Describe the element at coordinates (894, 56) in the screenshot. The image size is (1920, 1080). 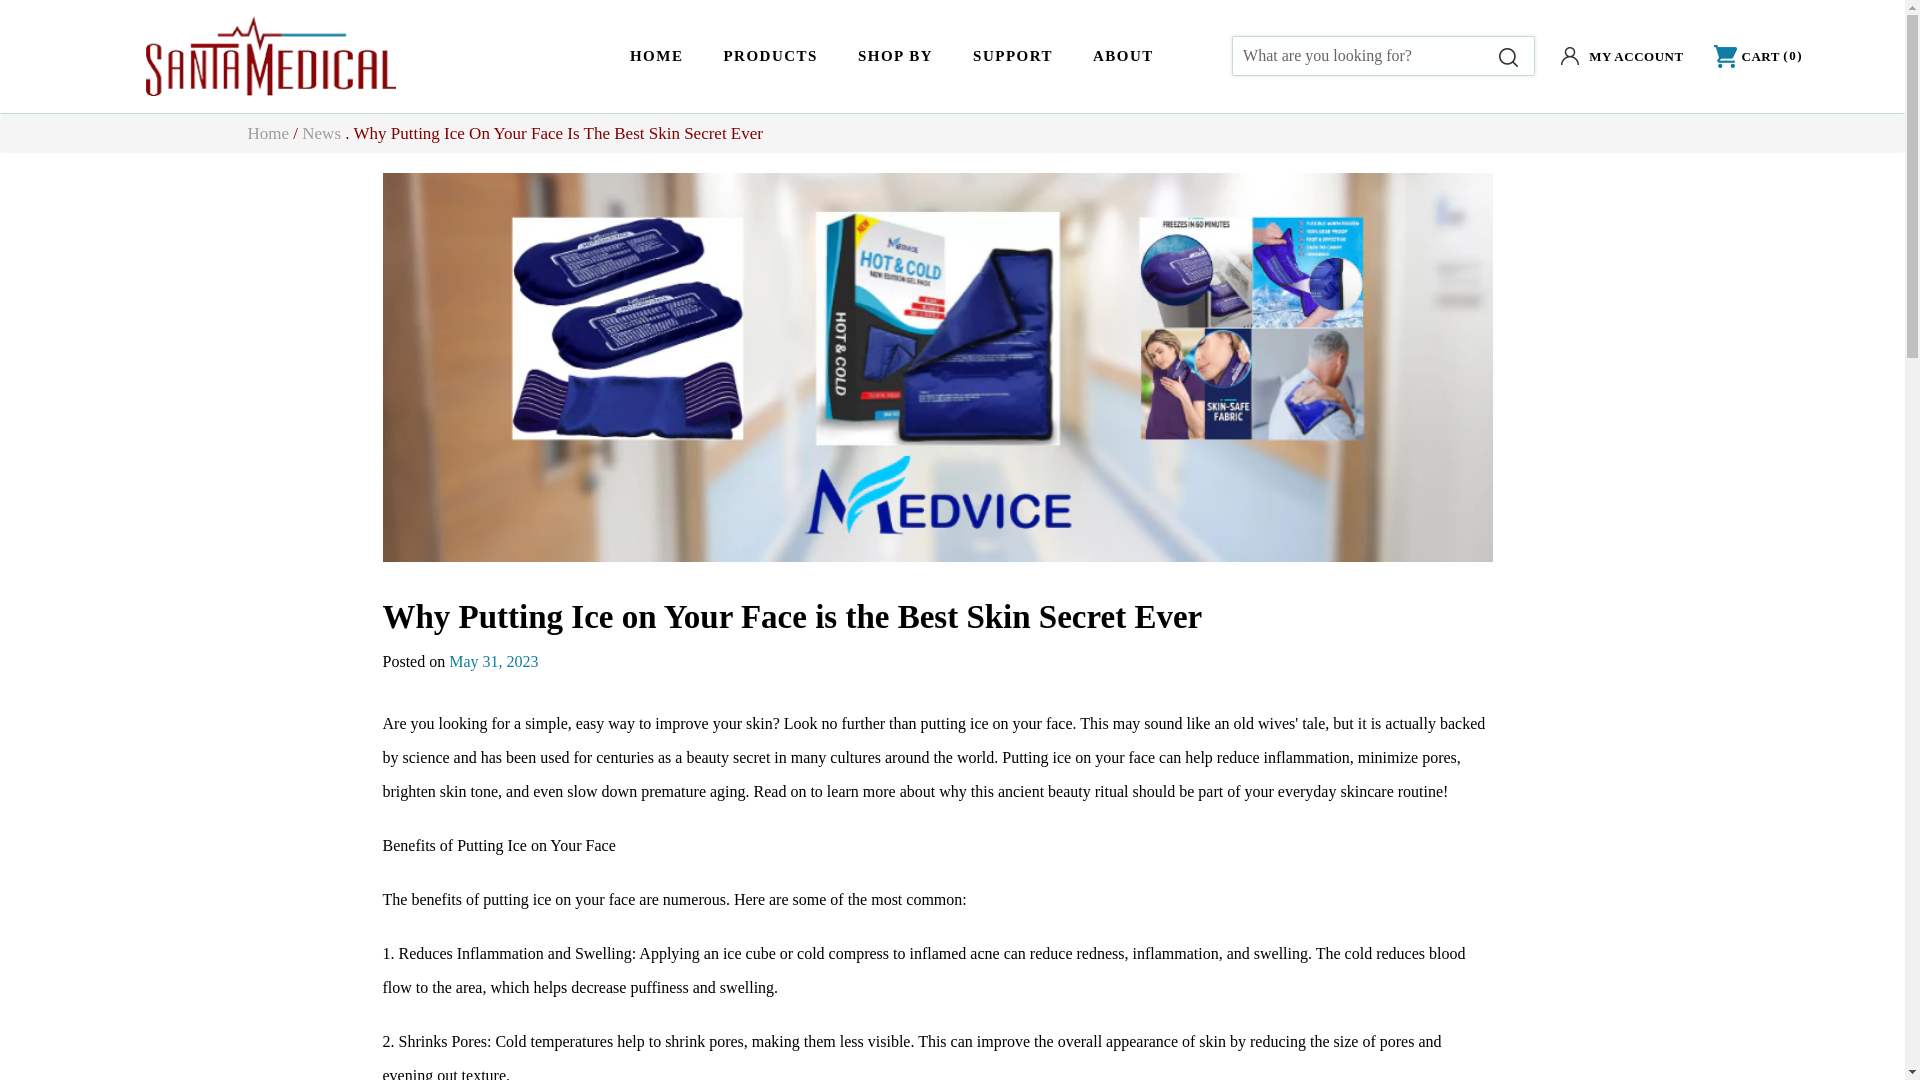
I see `SHOP BY` at that location.